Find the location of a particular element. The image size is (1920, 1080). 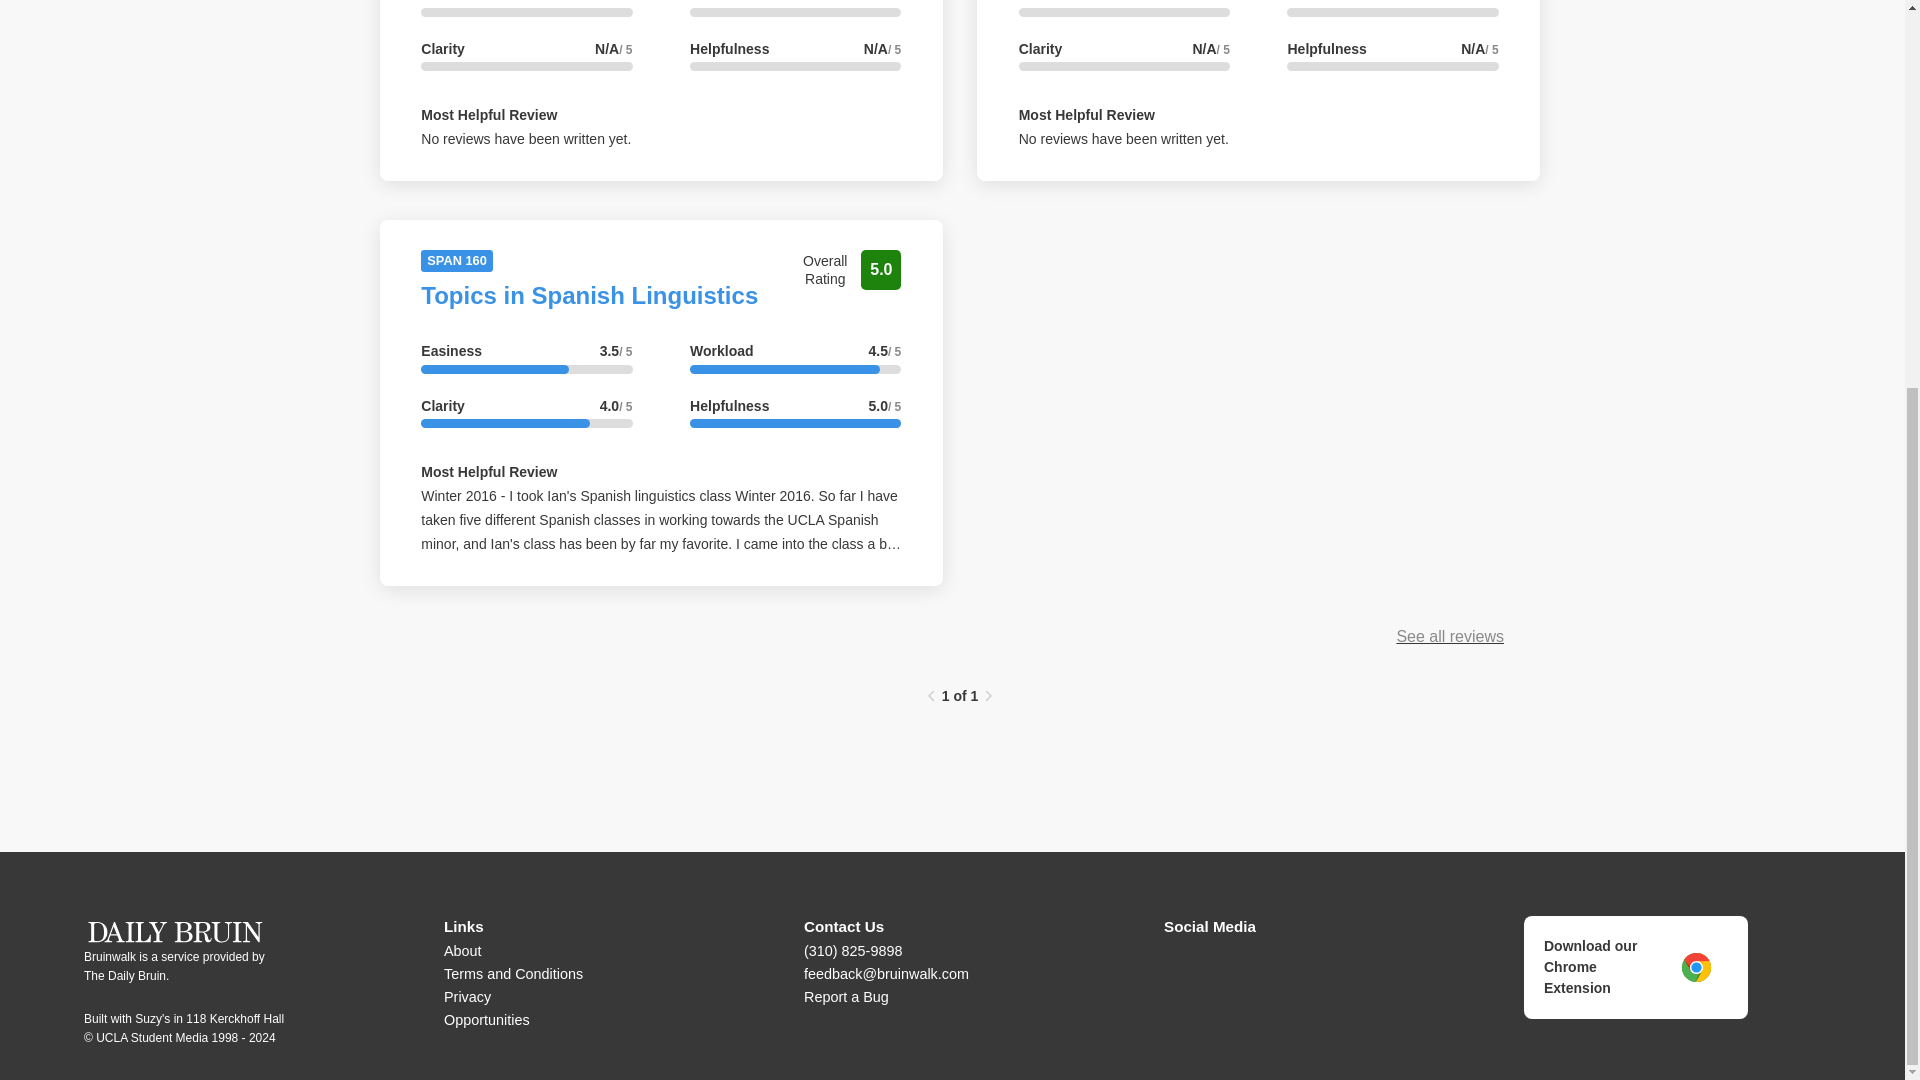

Most Helpful Review is located at coordinates (488, 114).